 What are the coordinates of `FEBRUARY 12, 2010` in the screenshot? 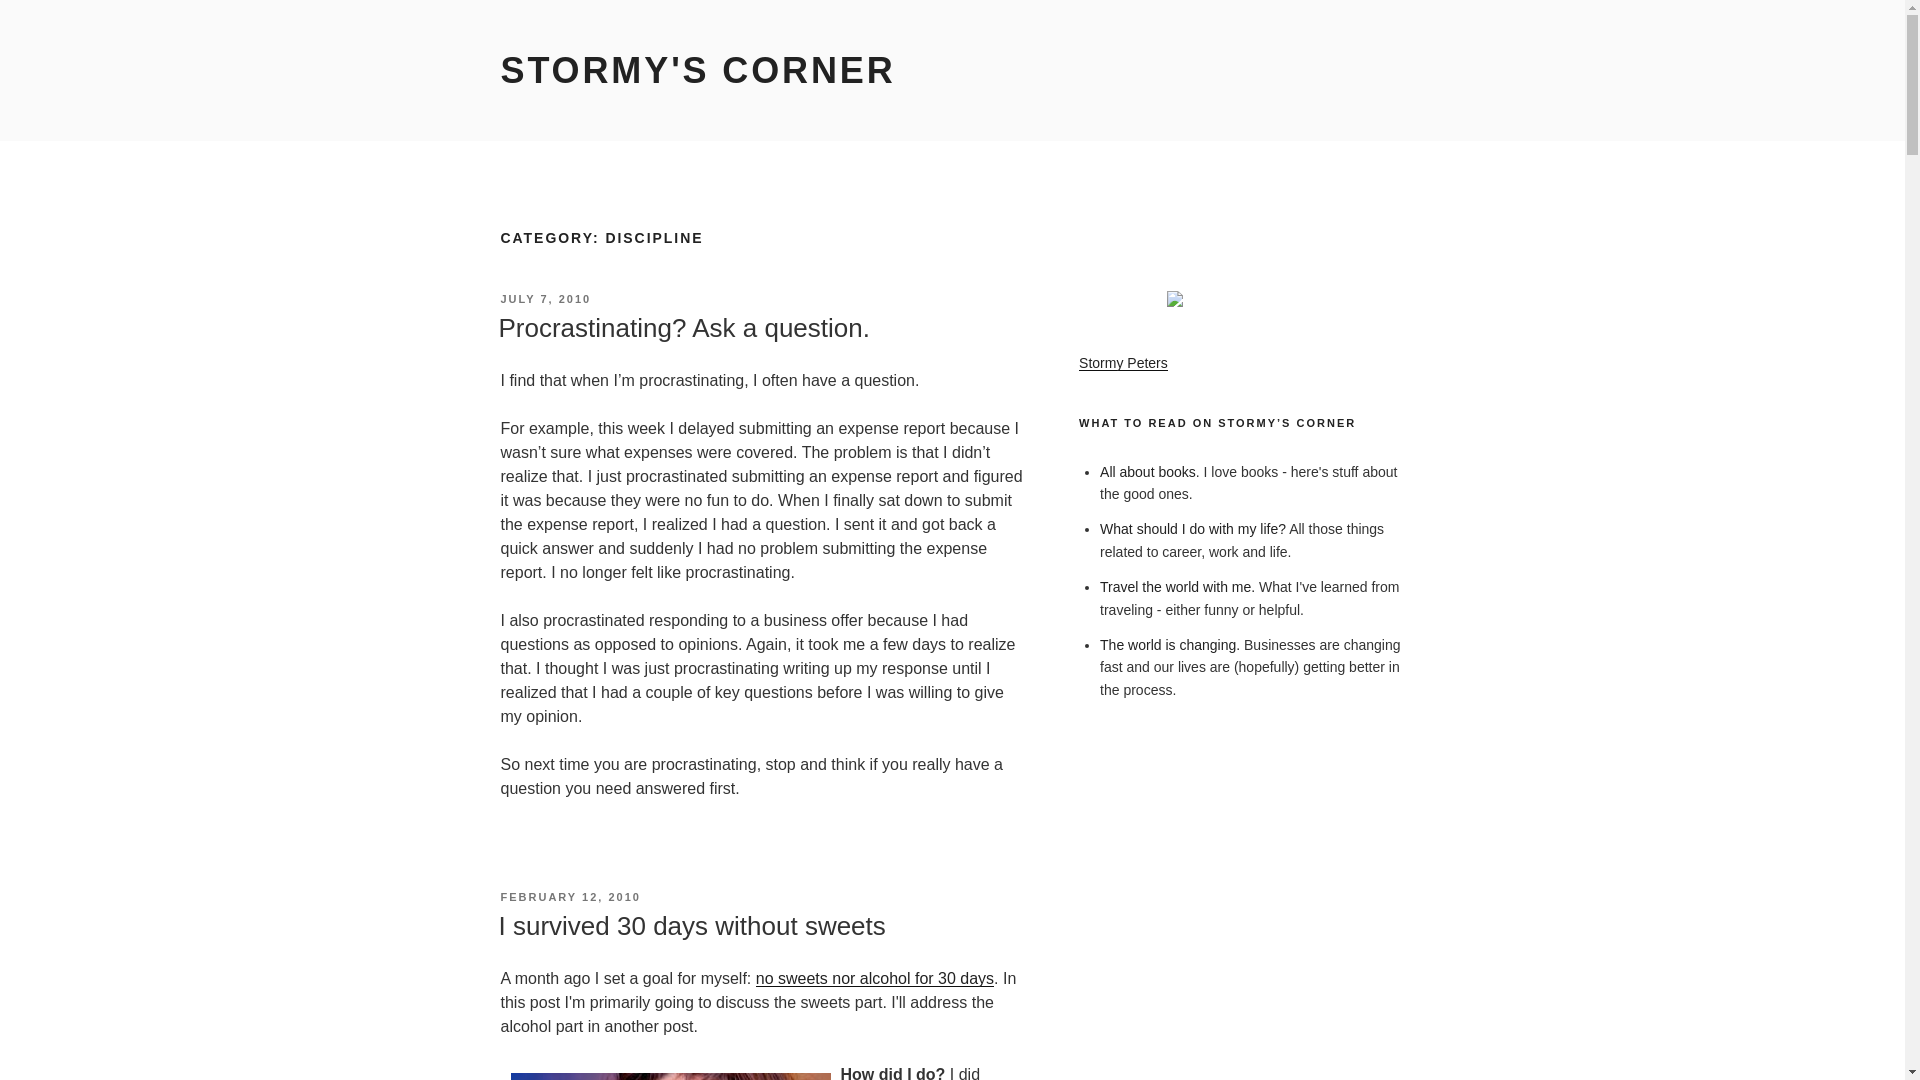 It's located at (569, 896).